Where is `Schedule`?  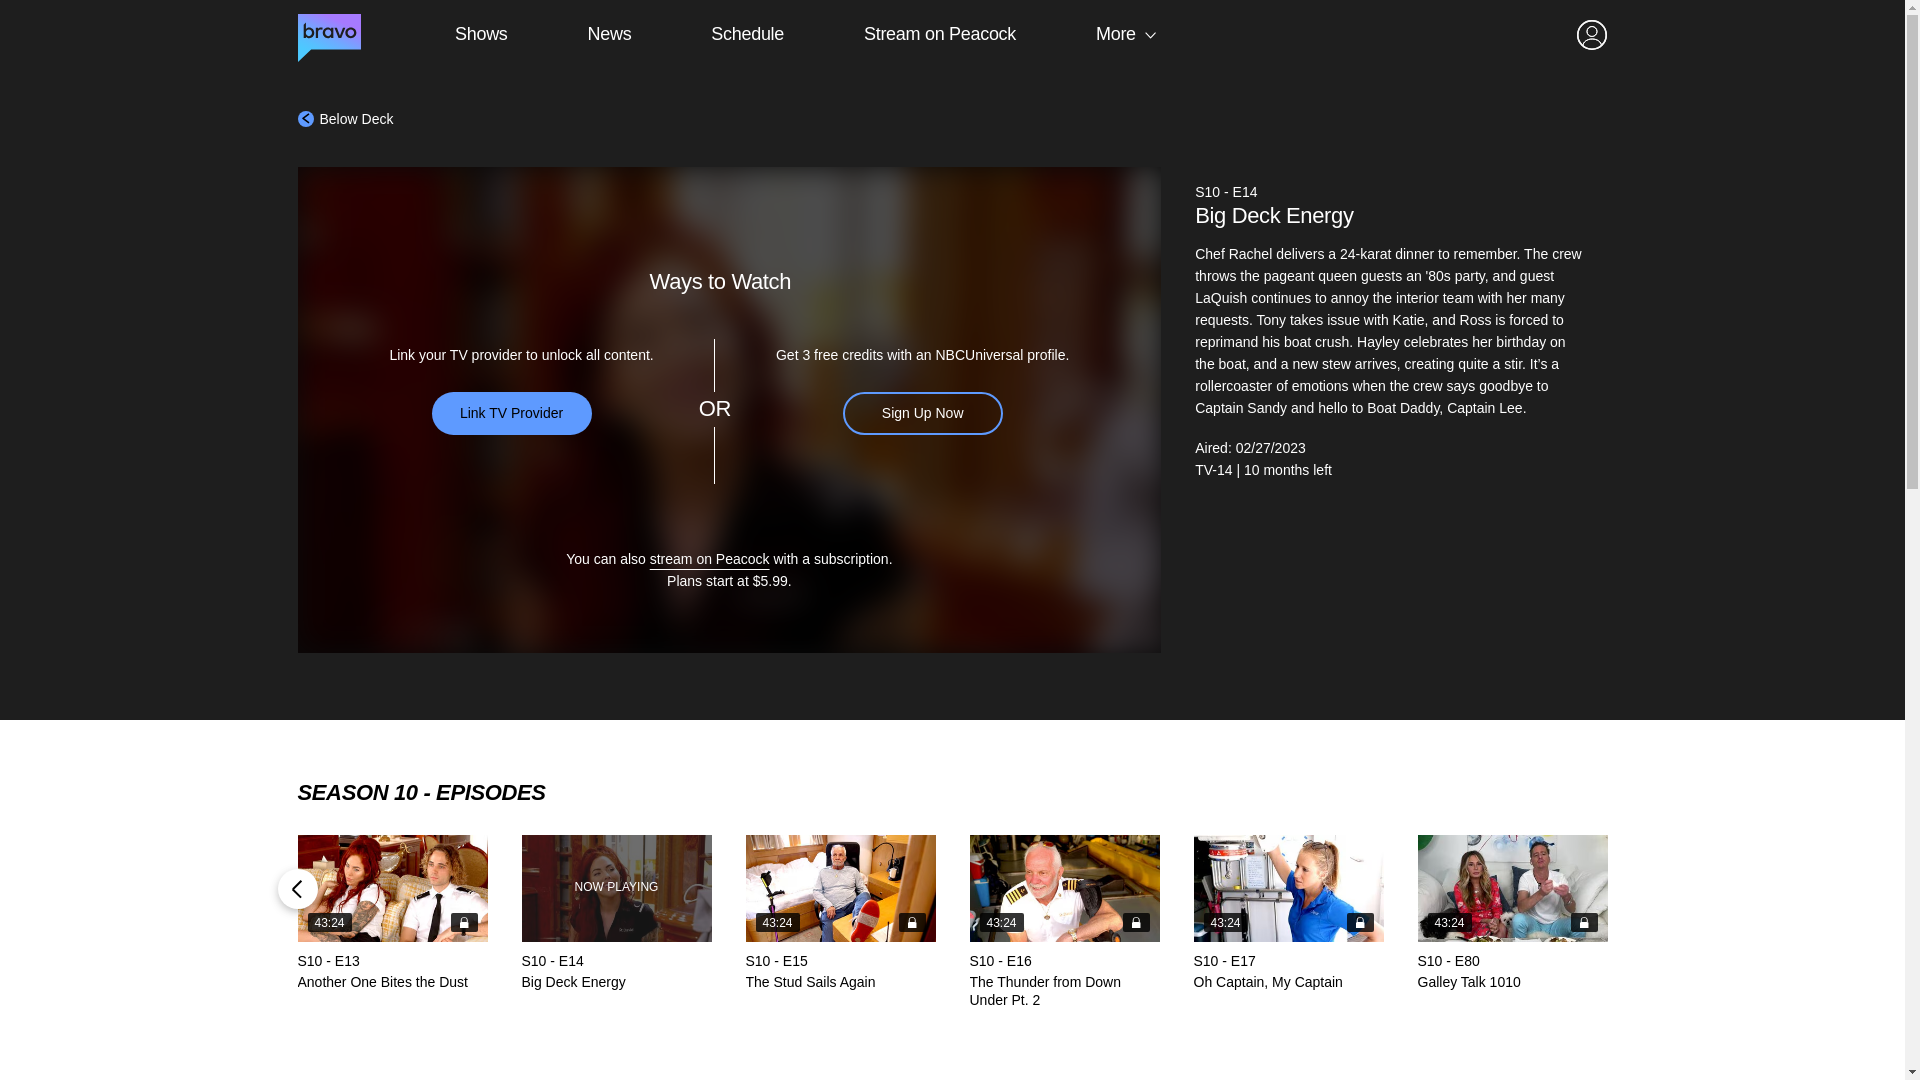 Schedule is located at coordinates (940, 34).